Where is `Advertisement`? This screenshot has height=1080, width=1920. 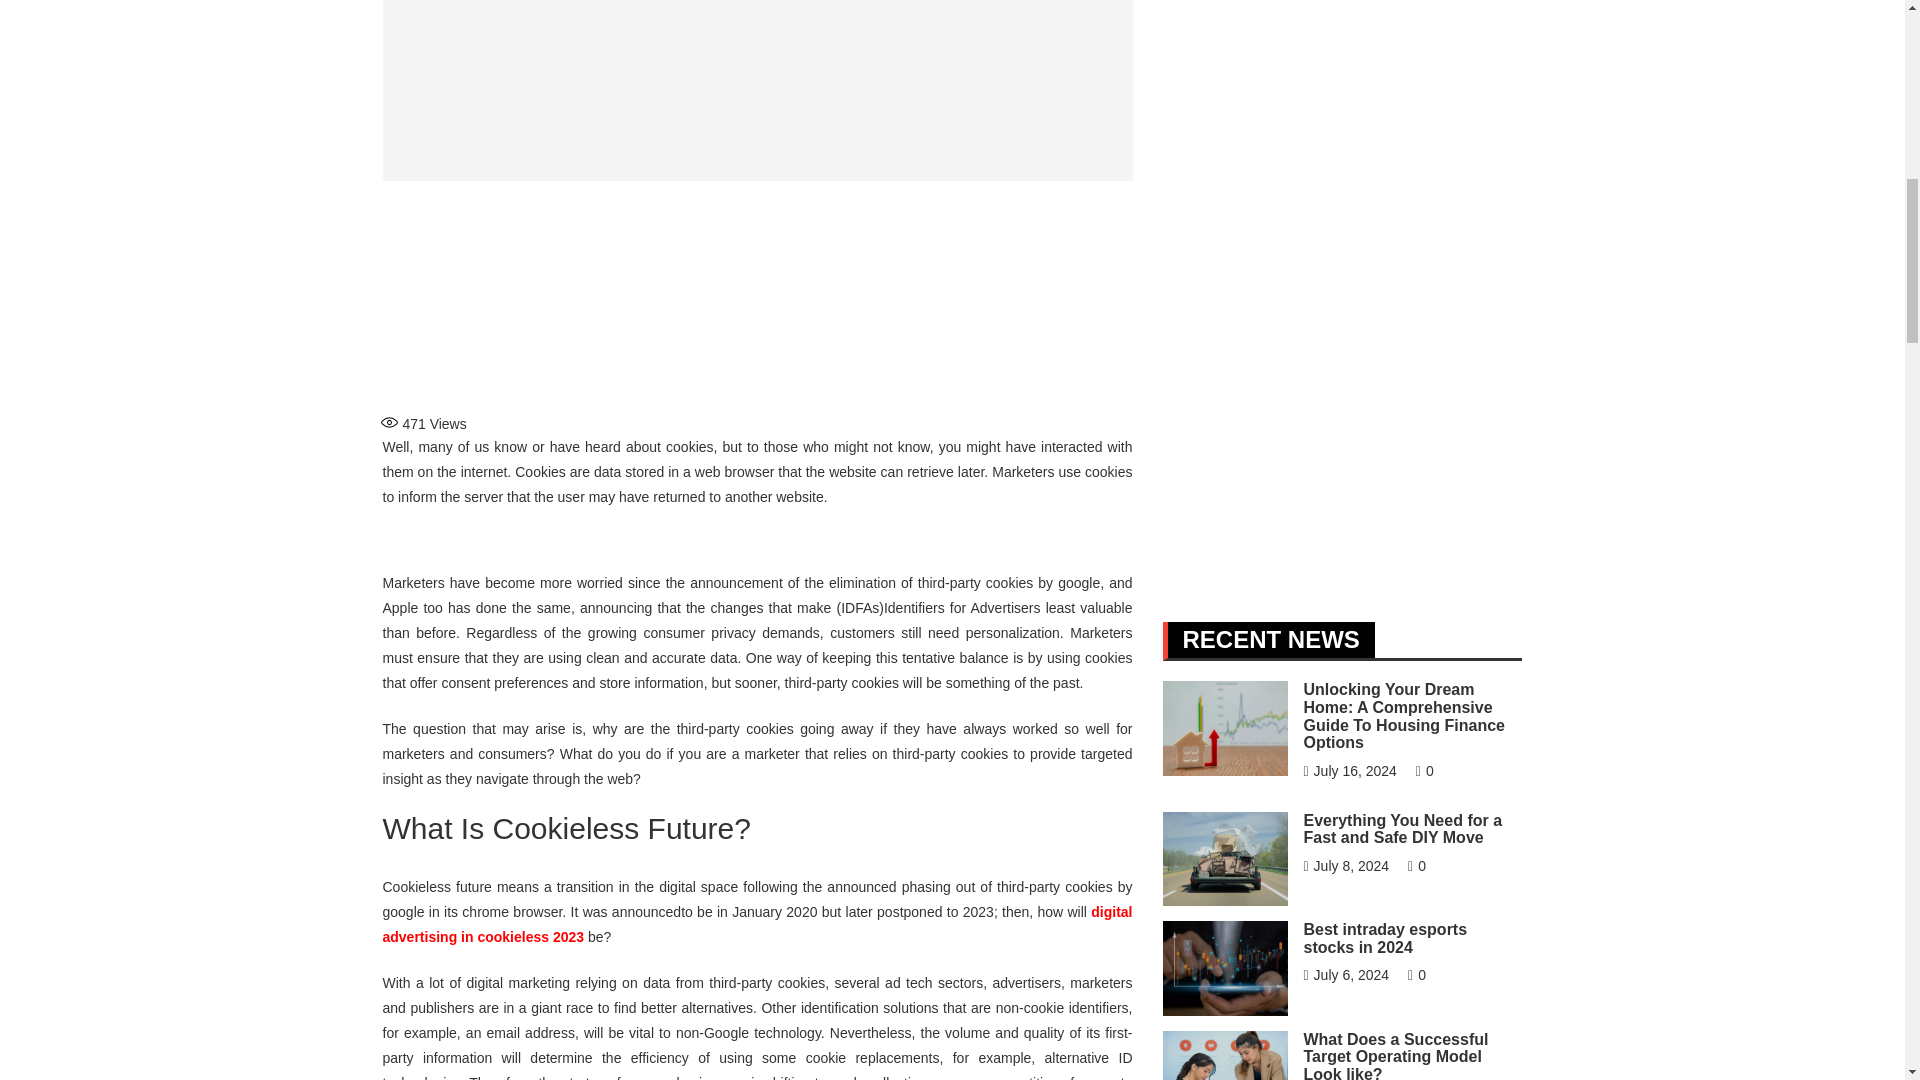 Advertisement is located at coordinates (757, 294).